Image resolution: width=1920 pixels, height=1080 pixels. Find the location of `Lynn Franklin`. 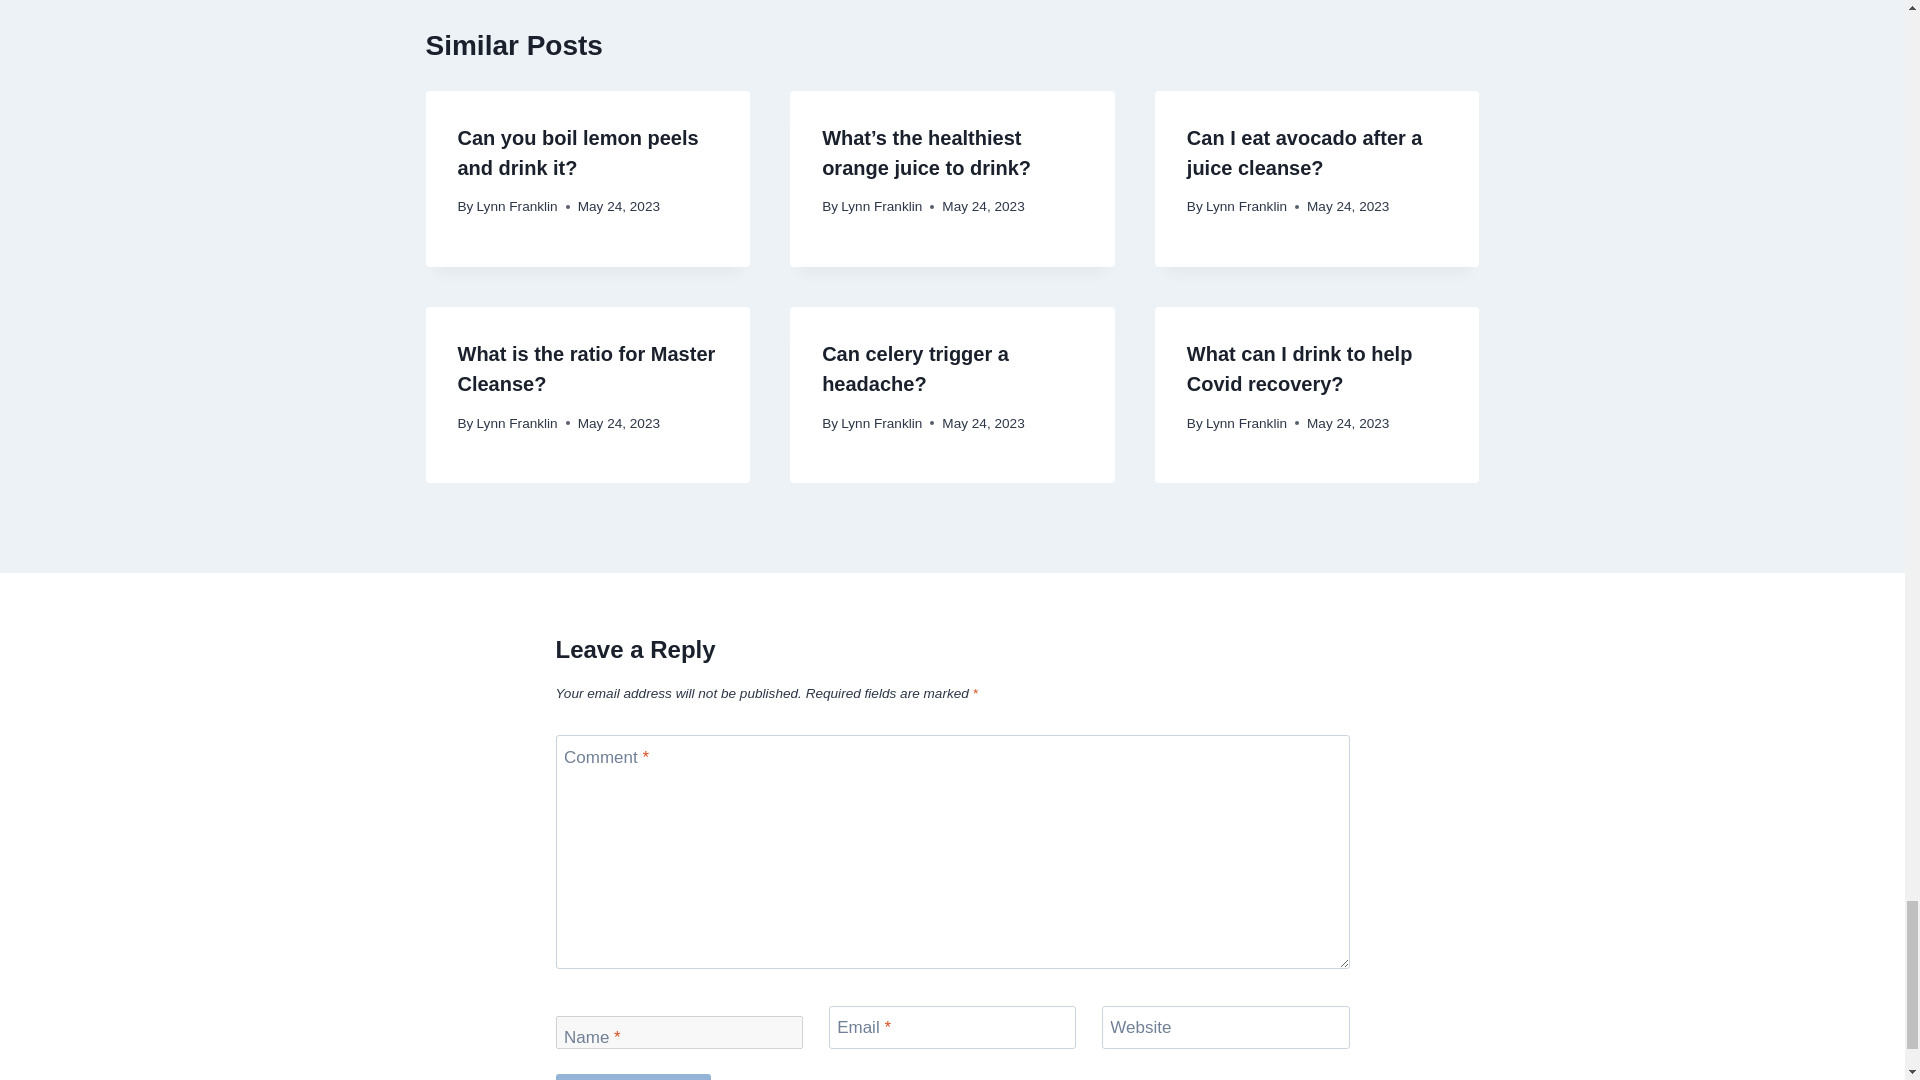

Lynn Franklin is located at coordinates (517, 206).